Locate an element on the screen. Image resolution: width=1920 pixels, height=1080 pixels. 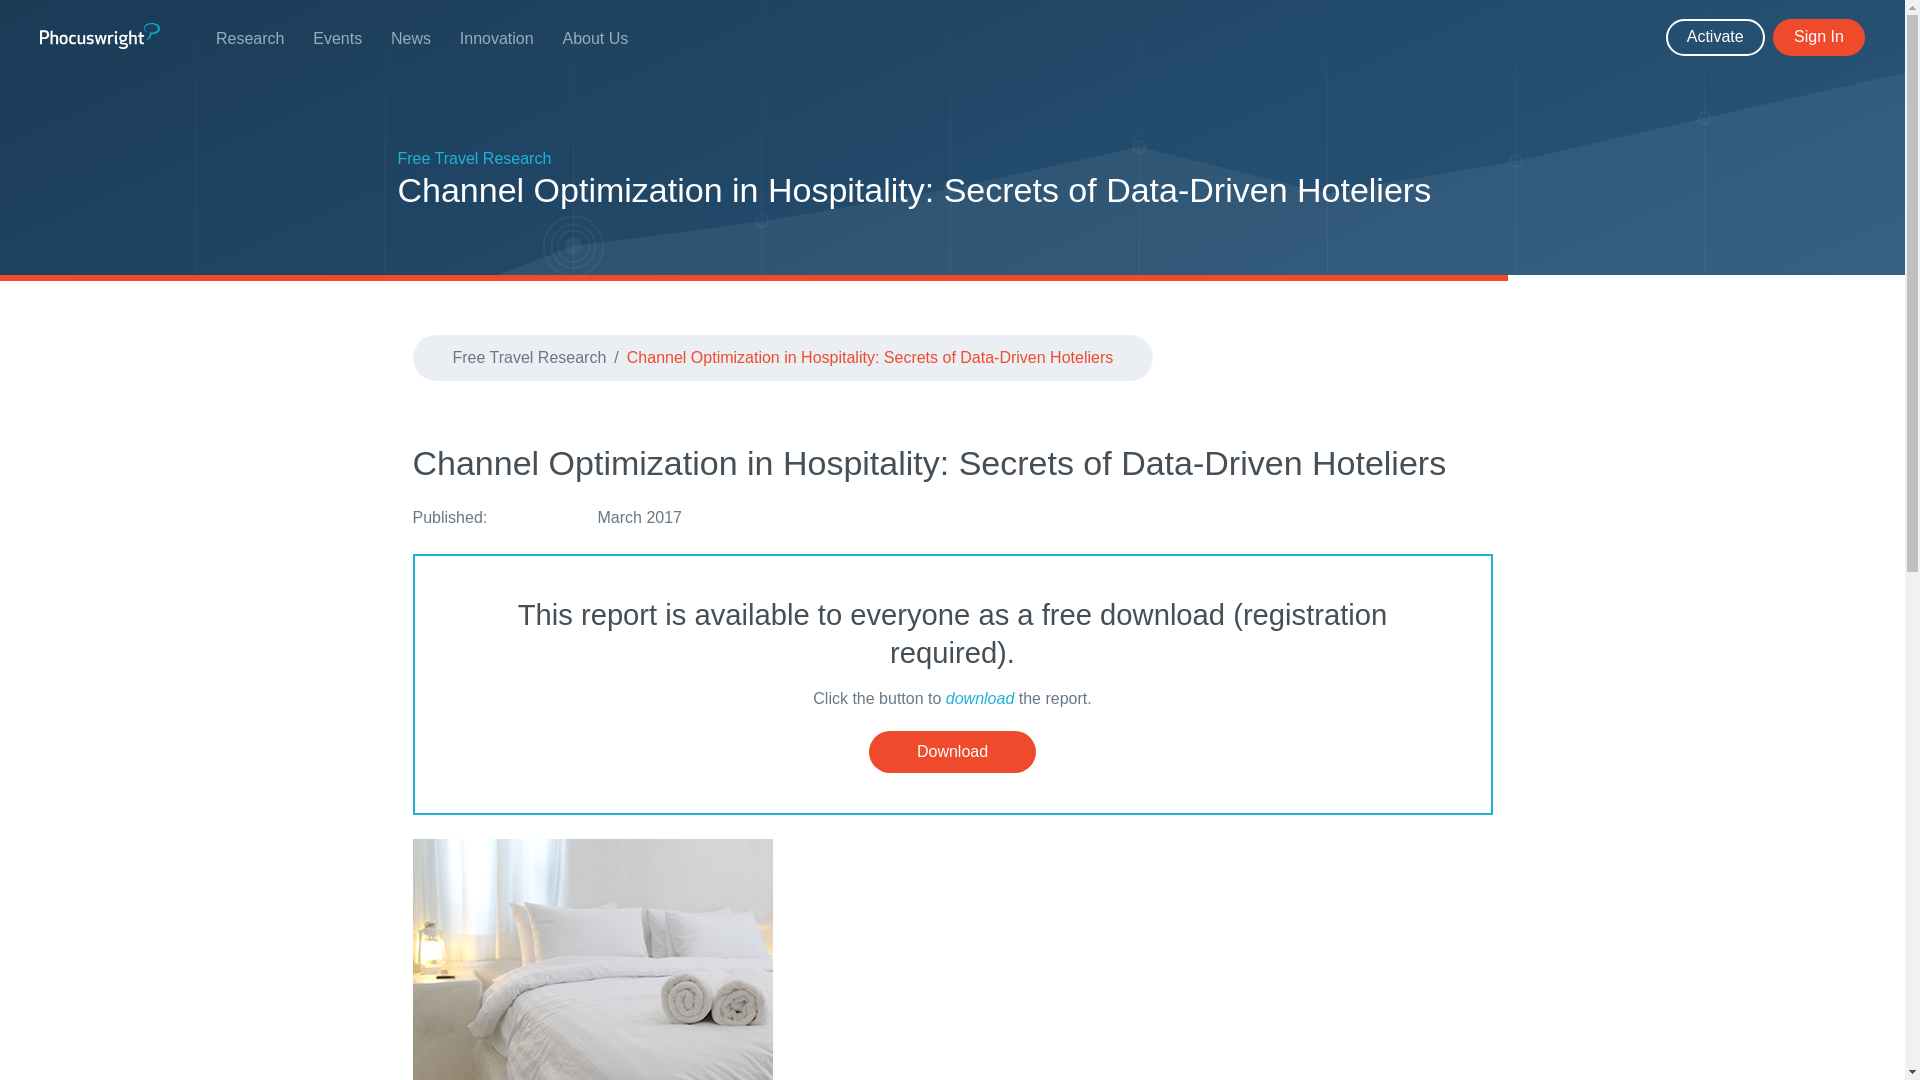
Innovation is located at coordinates (511, 38).